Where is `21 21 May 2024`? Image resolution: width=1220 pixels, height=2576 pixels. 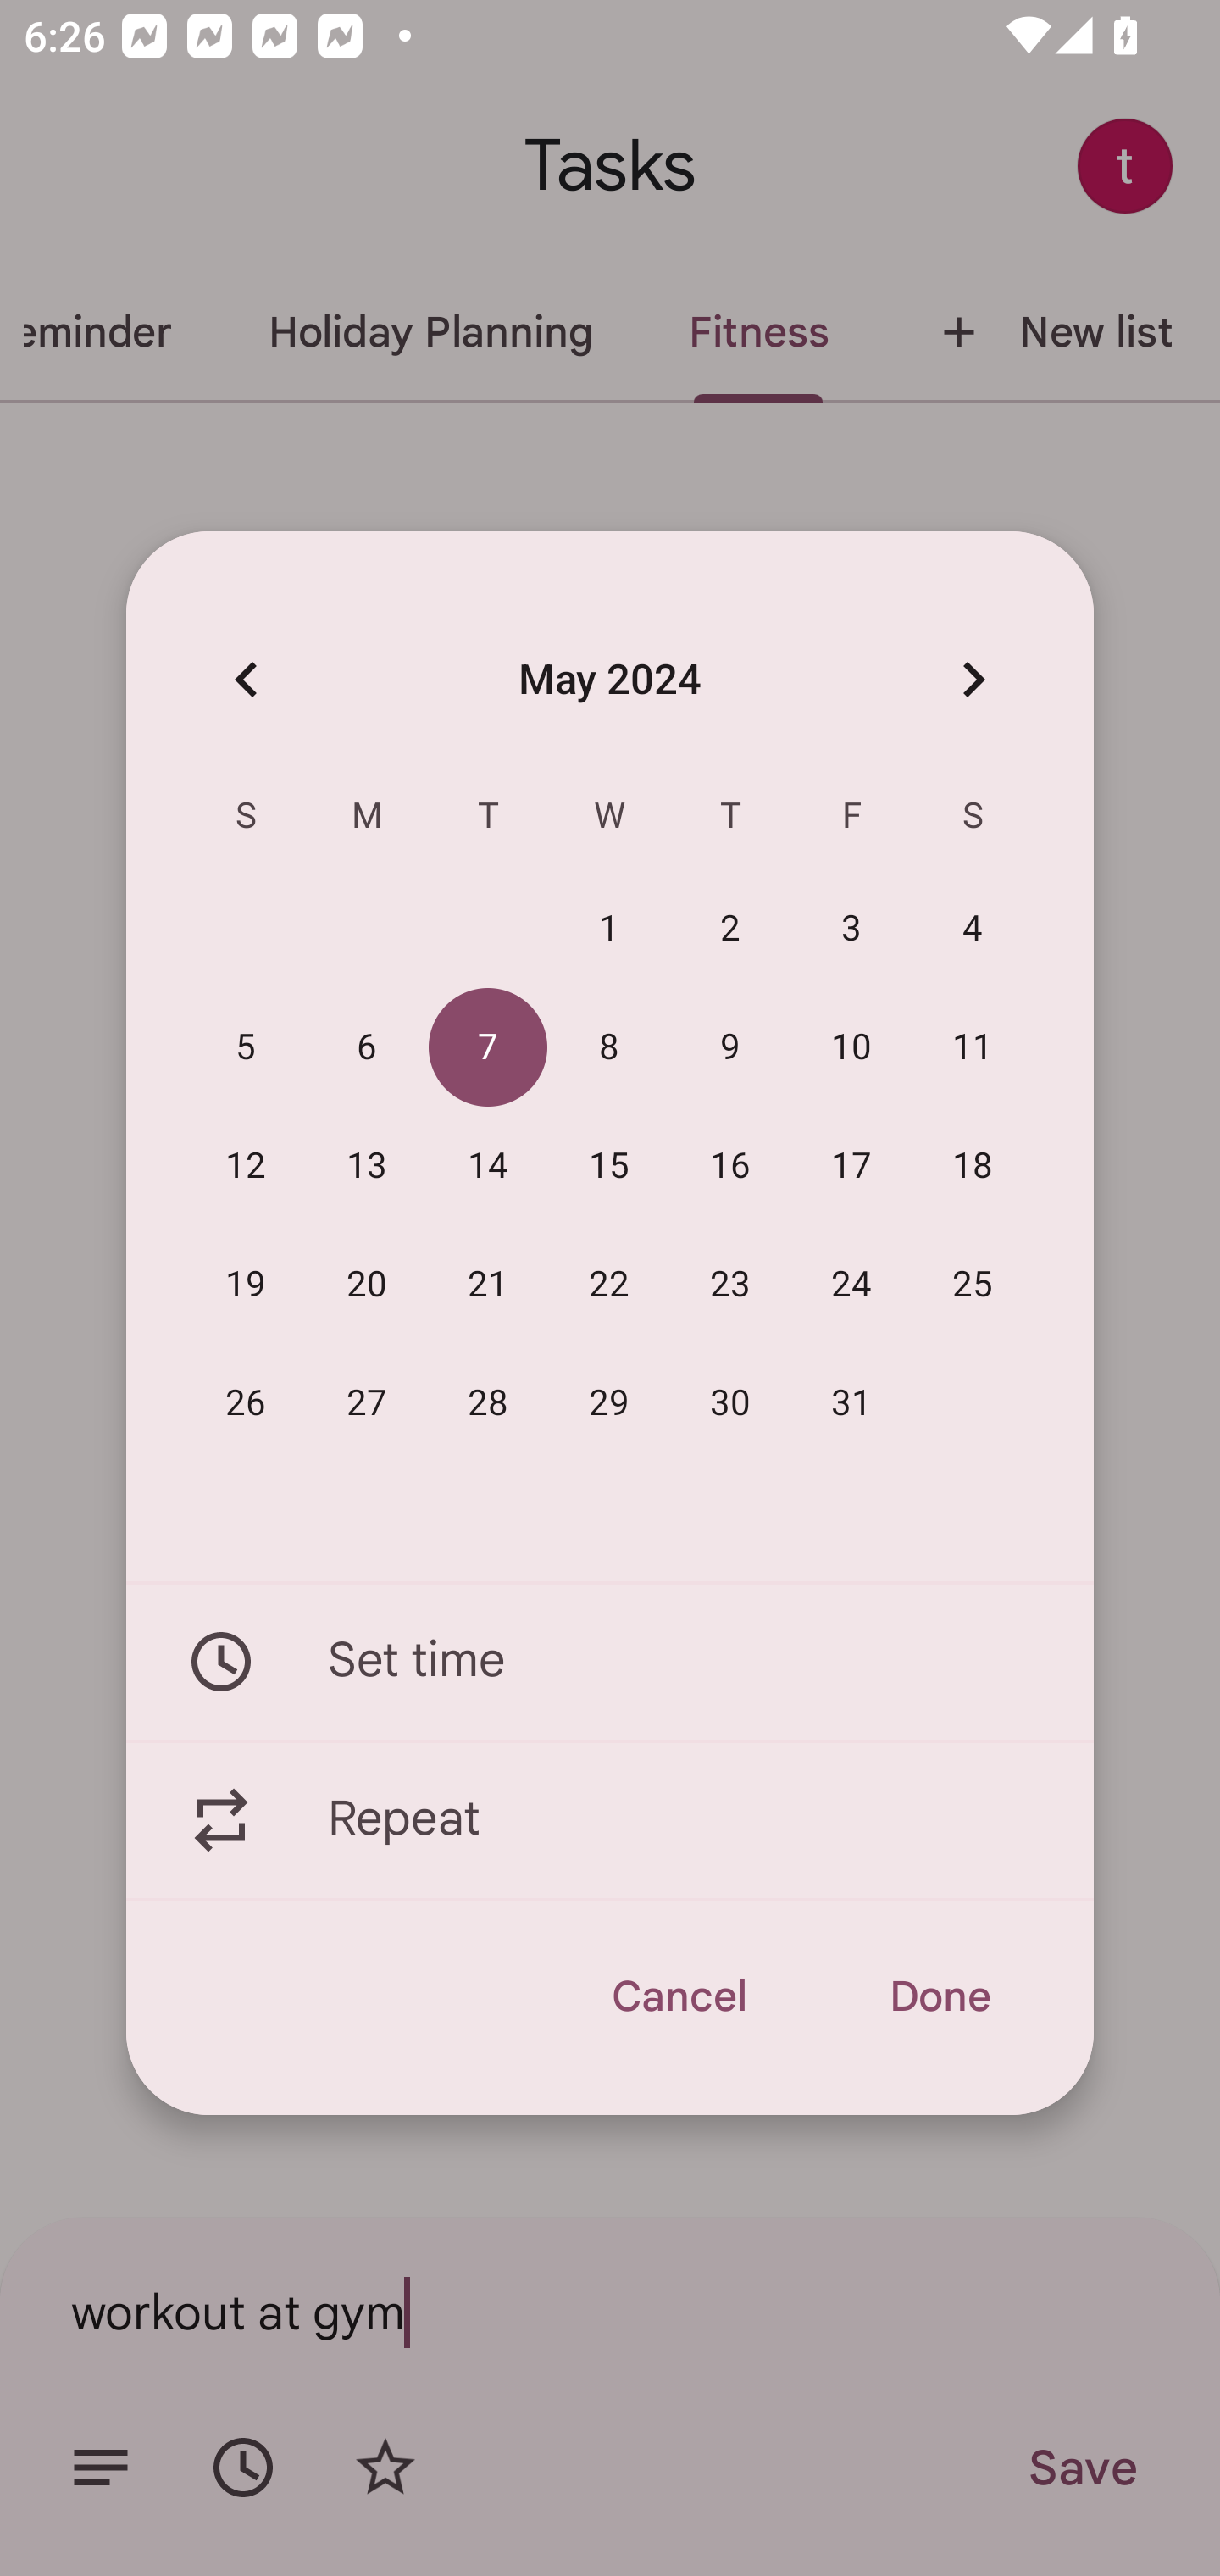 21 21 May 2024 is located at coordinates (488, 1285).